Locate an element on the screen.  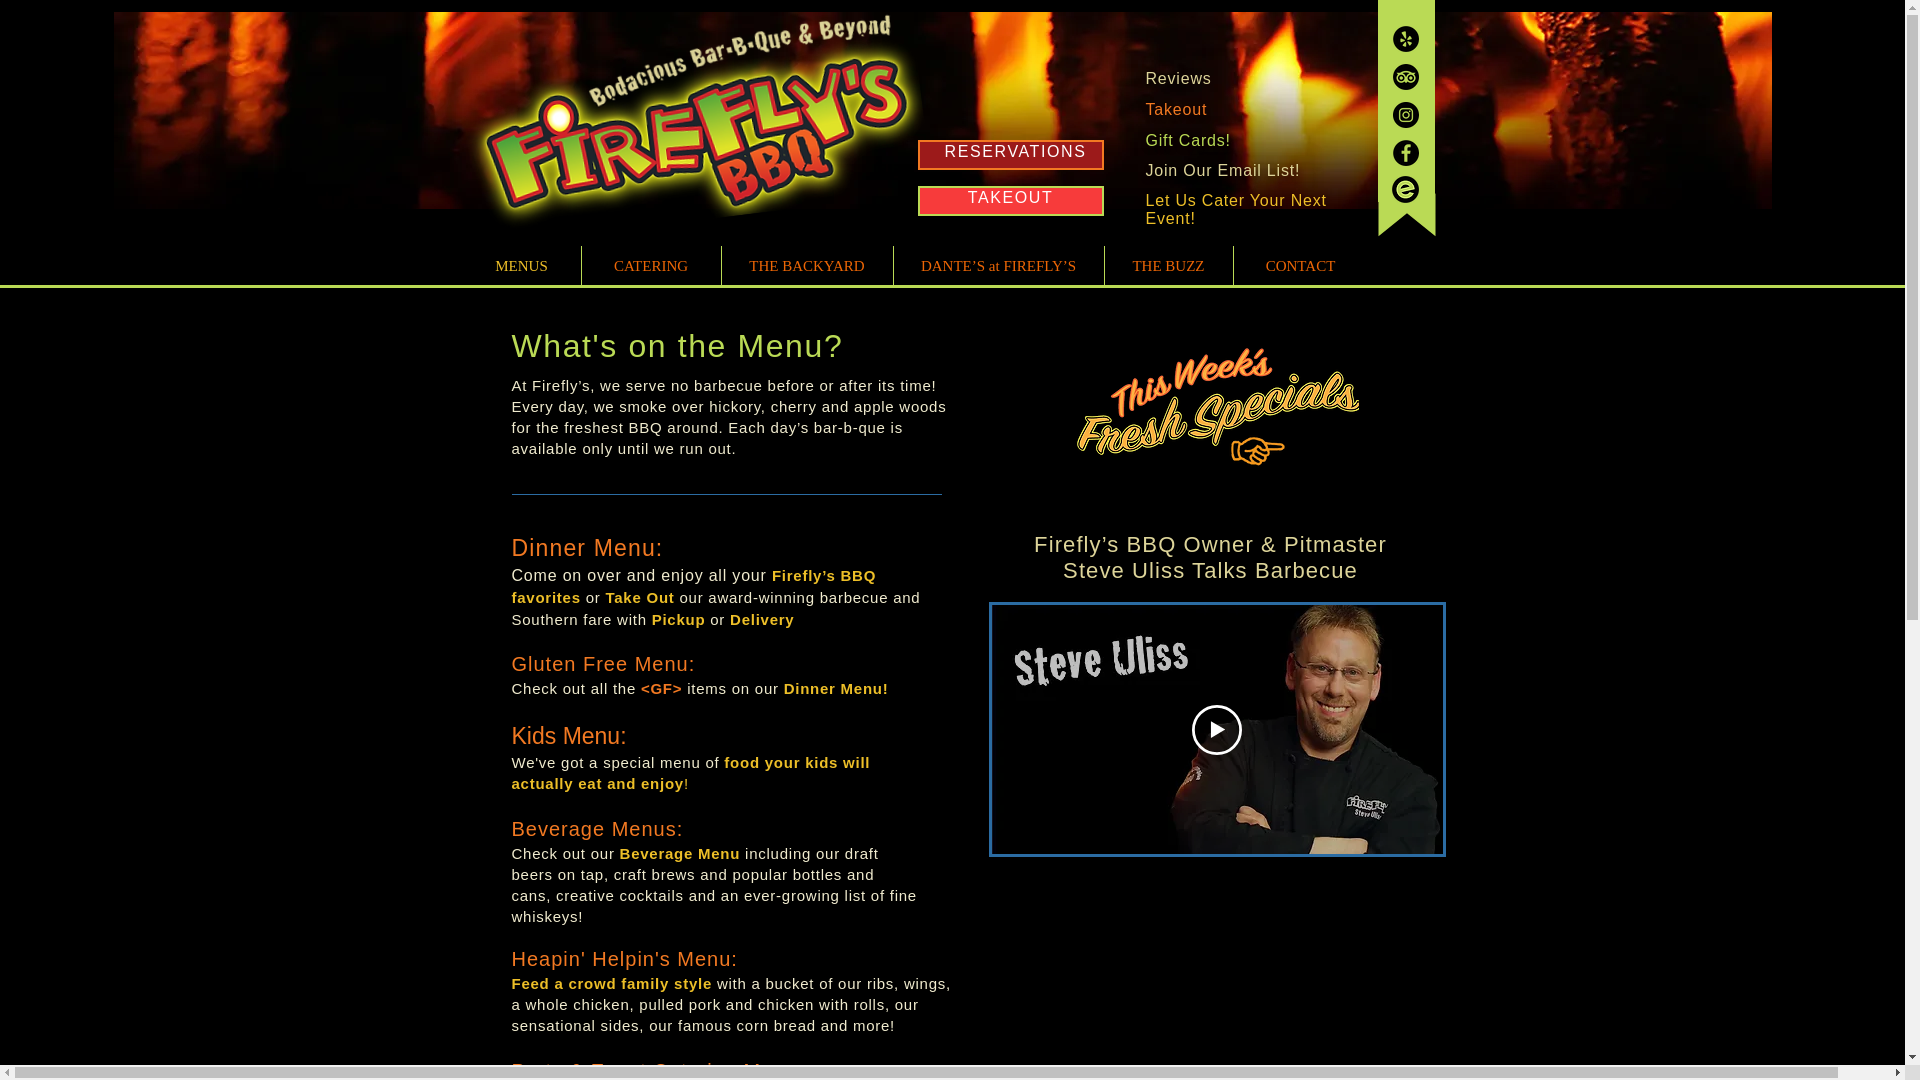
Join Our Email List! is located at coordinates (1224, 170).